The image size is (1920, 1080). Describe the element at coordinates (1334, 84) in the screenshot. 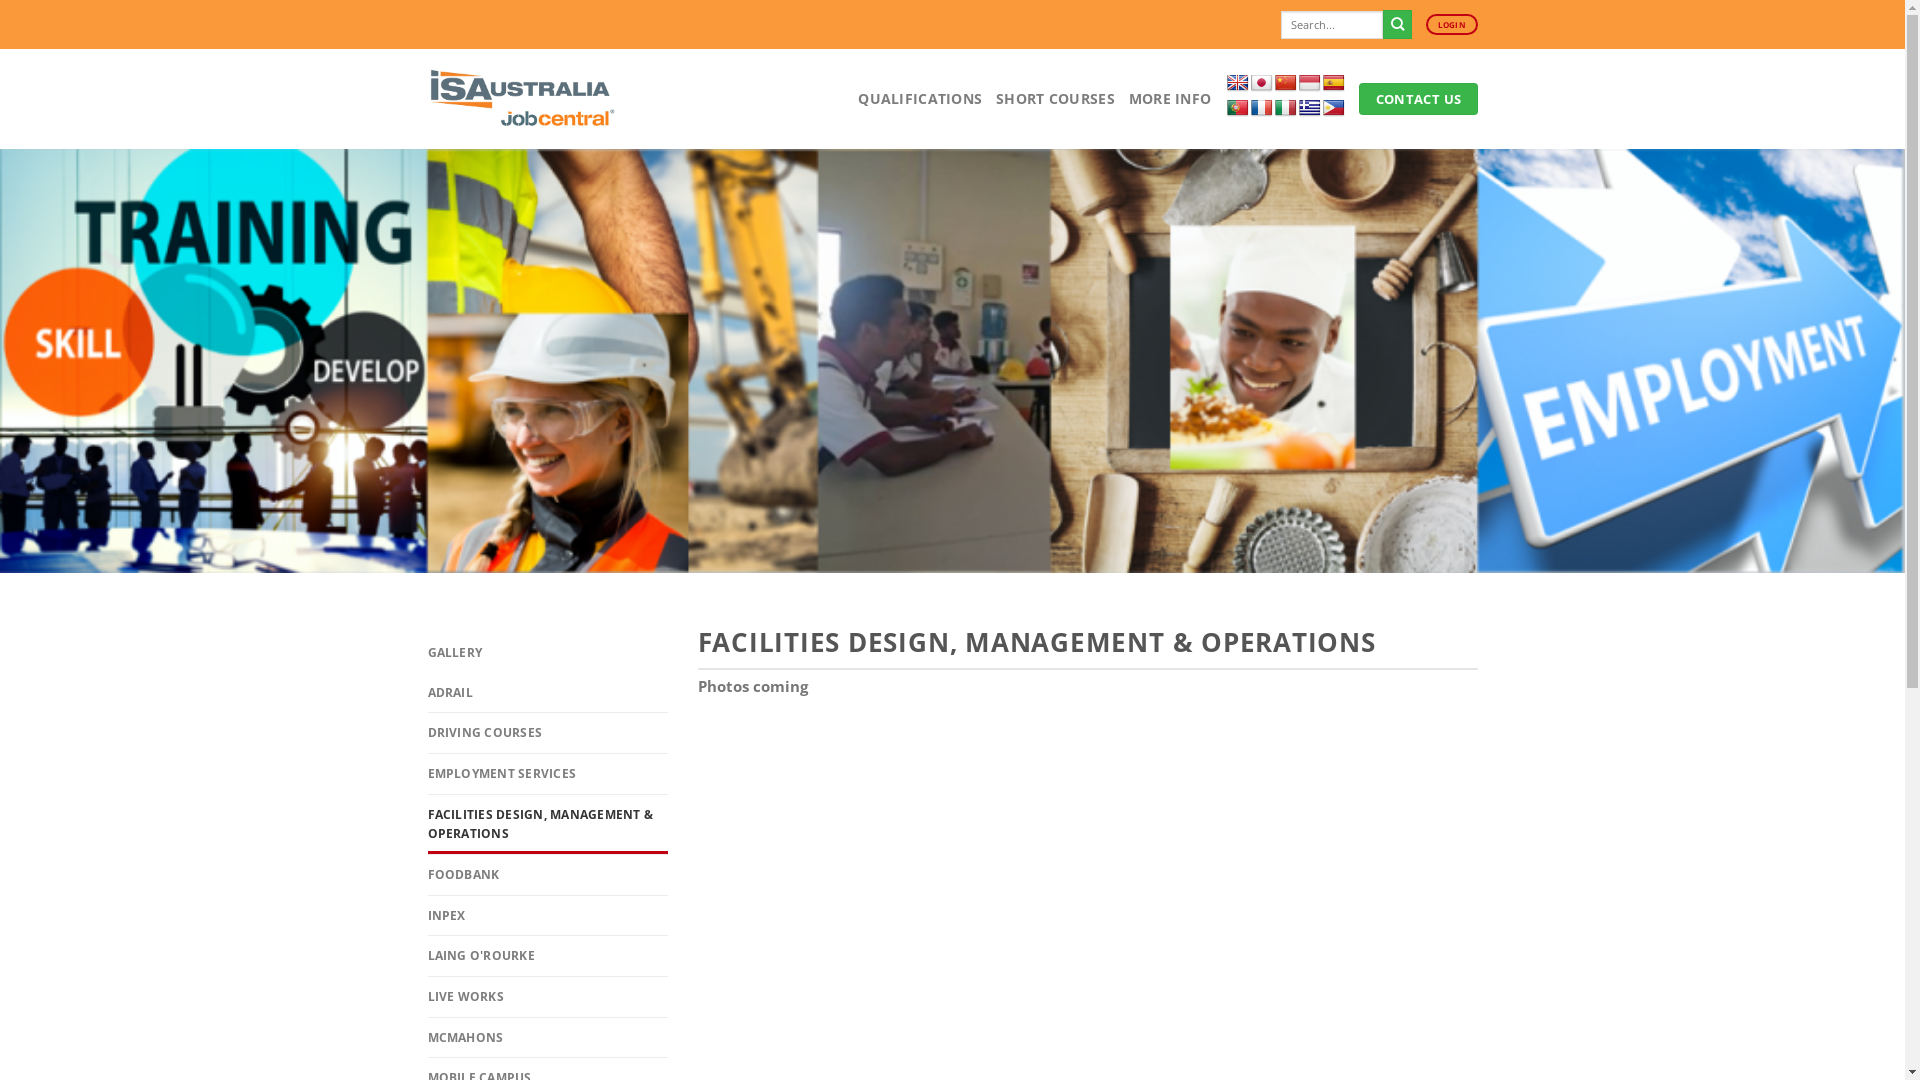

I see `Spanish` at that location.